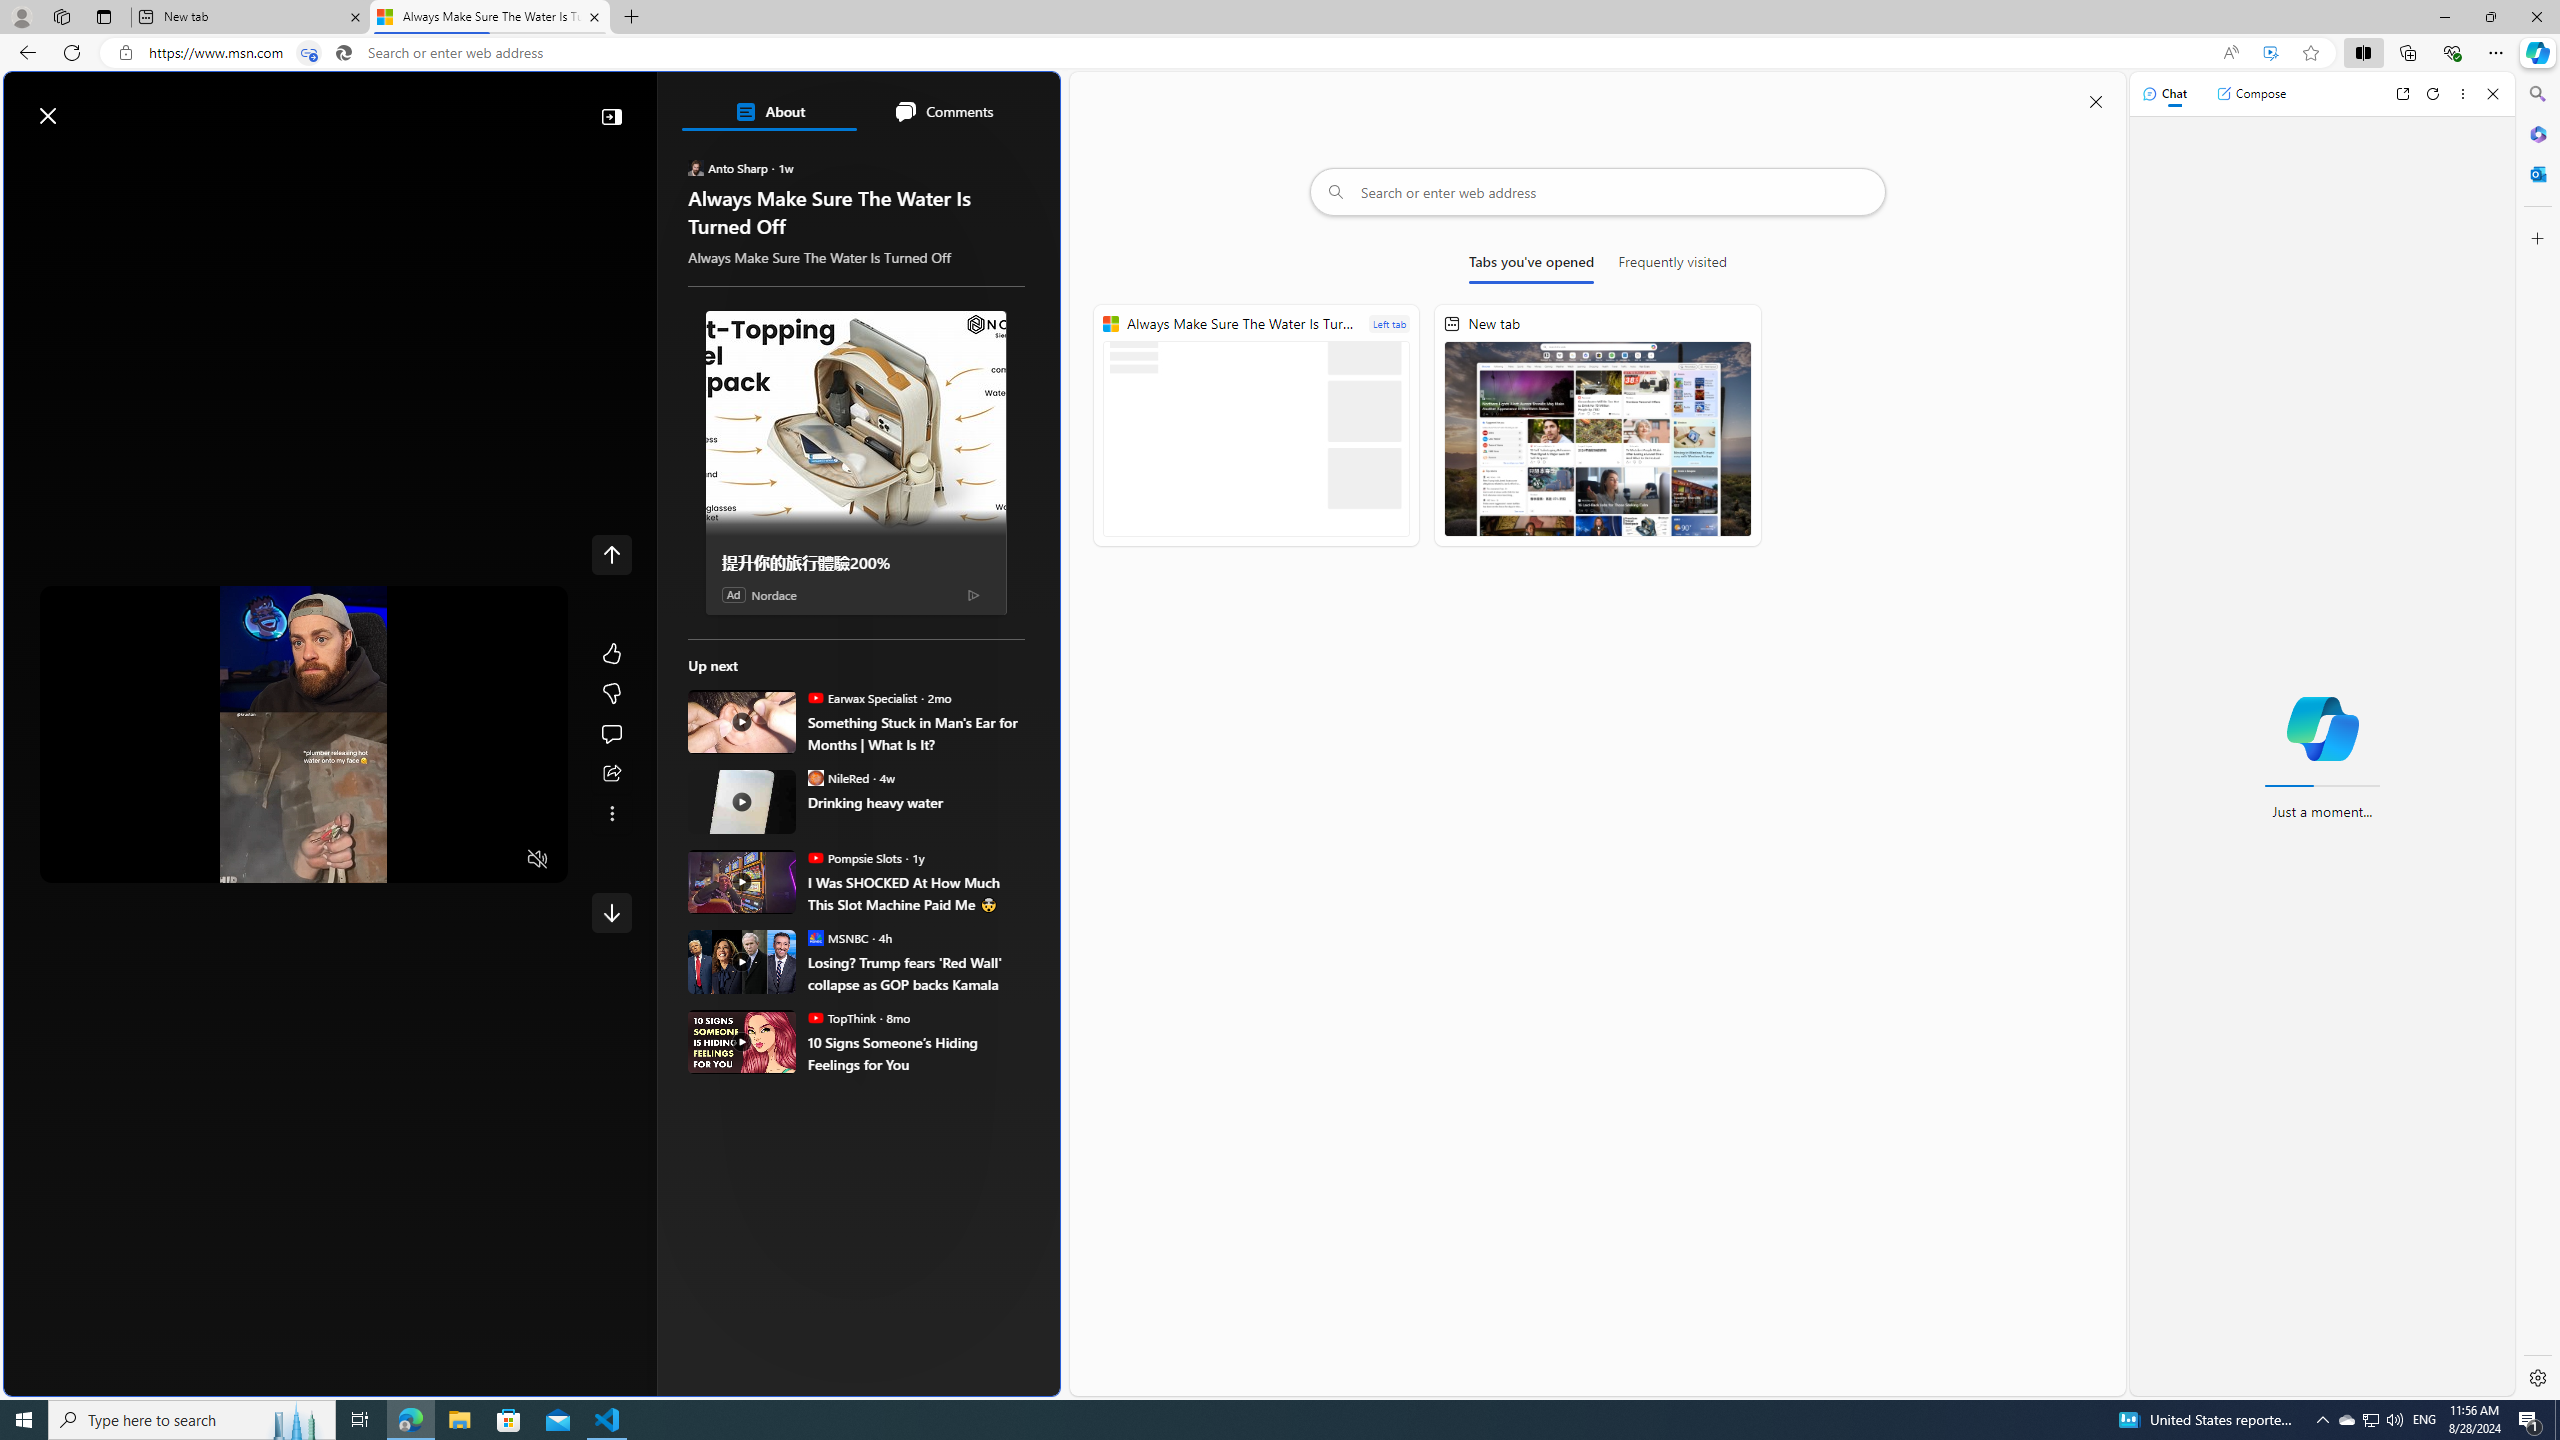  I want to click on Outlook, so click(2536, 173).